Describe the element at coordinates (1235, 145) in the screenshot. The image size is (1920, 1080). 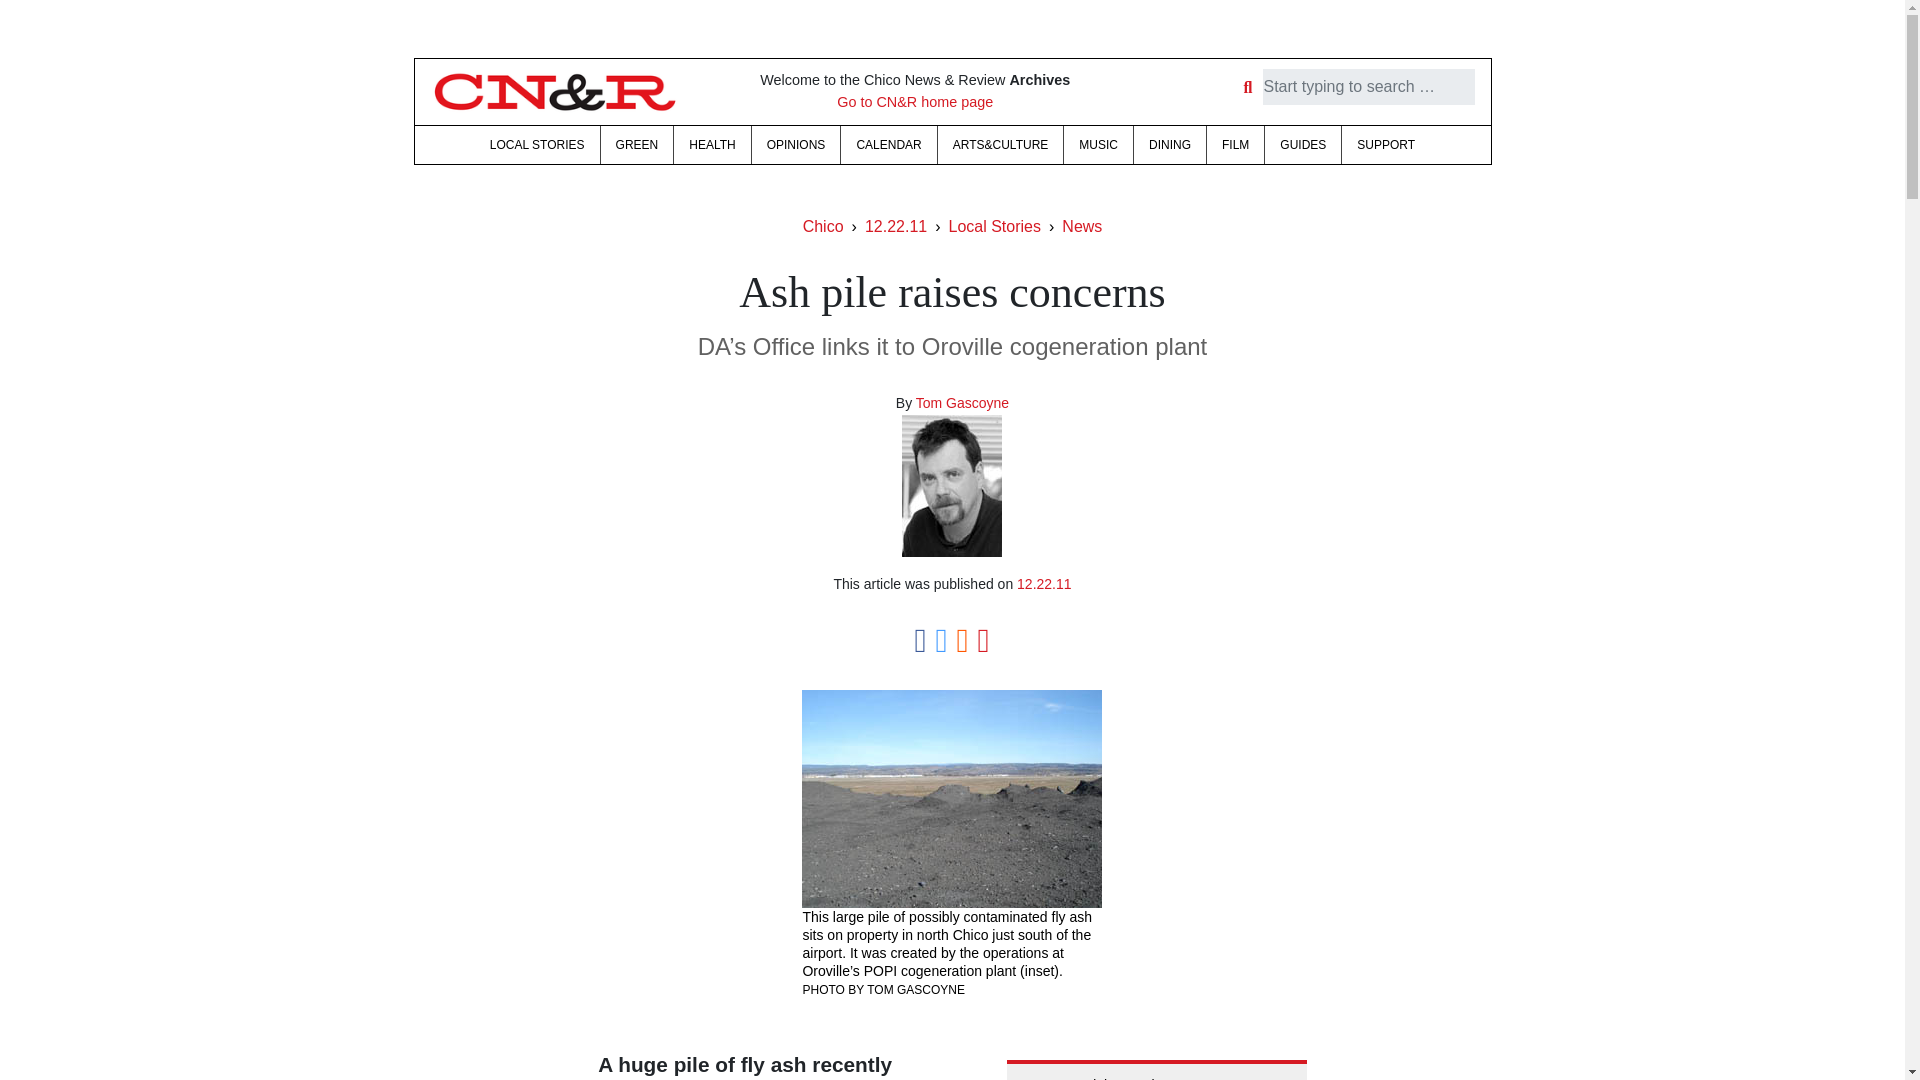
I see `FILM` at that location.